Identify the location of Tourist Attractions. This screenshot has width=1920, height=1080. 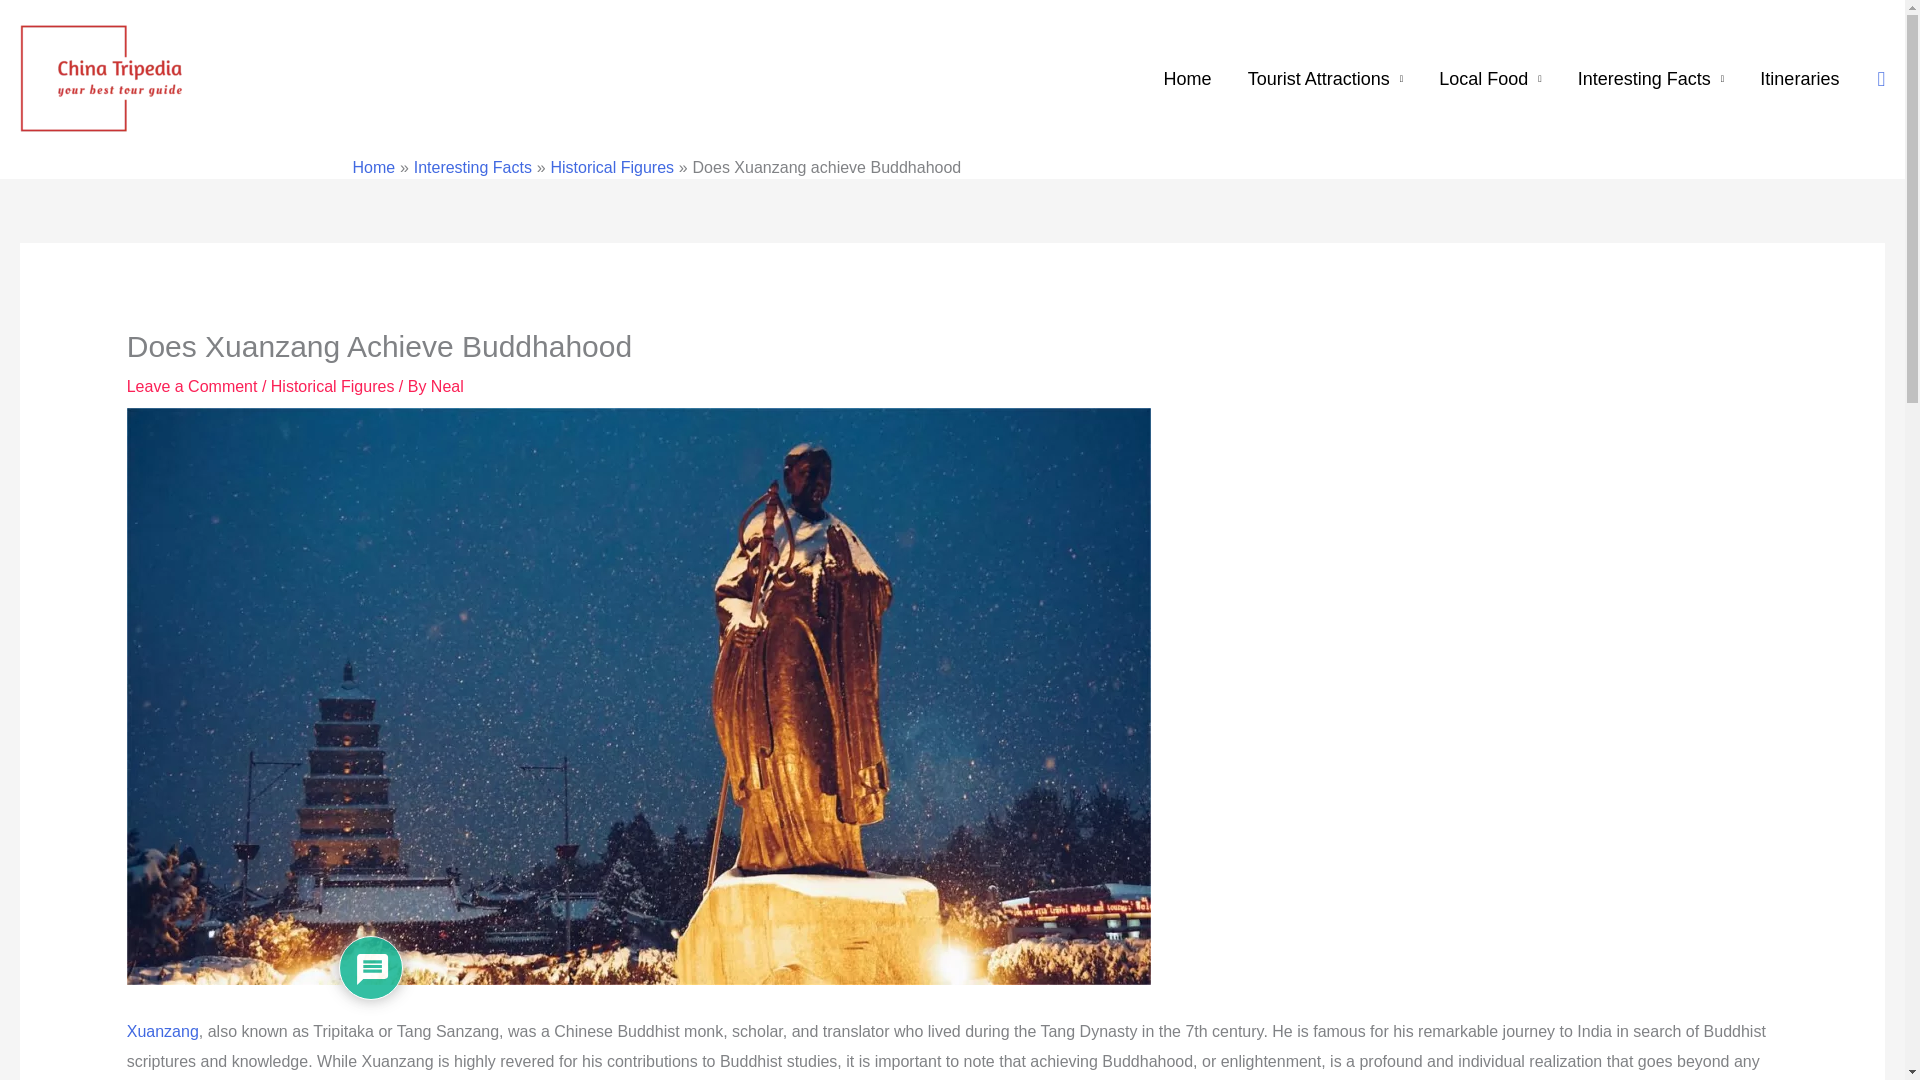
(1326, 79).